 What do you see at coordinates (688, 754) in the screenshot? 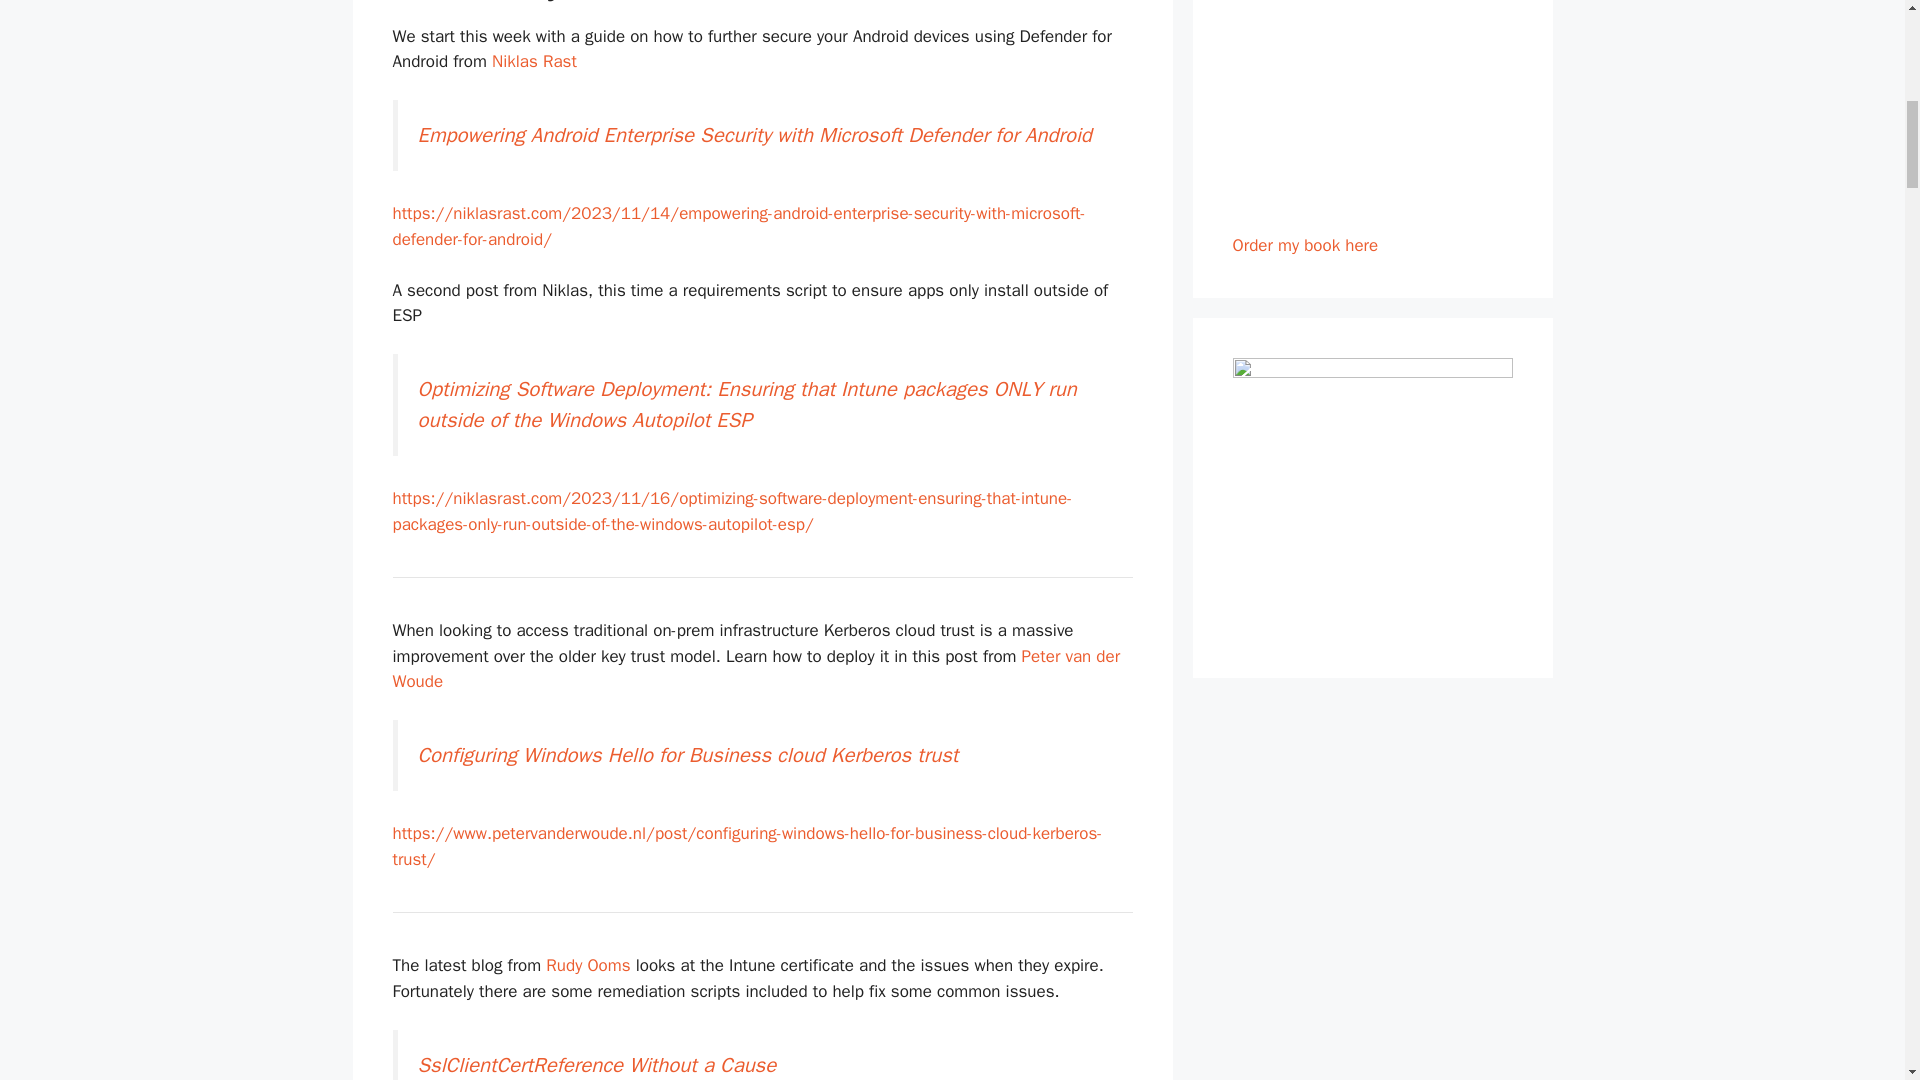
I see `Configuring Windows Hello for Business cloud Kerberos trust` at bounding box center [688, 754].